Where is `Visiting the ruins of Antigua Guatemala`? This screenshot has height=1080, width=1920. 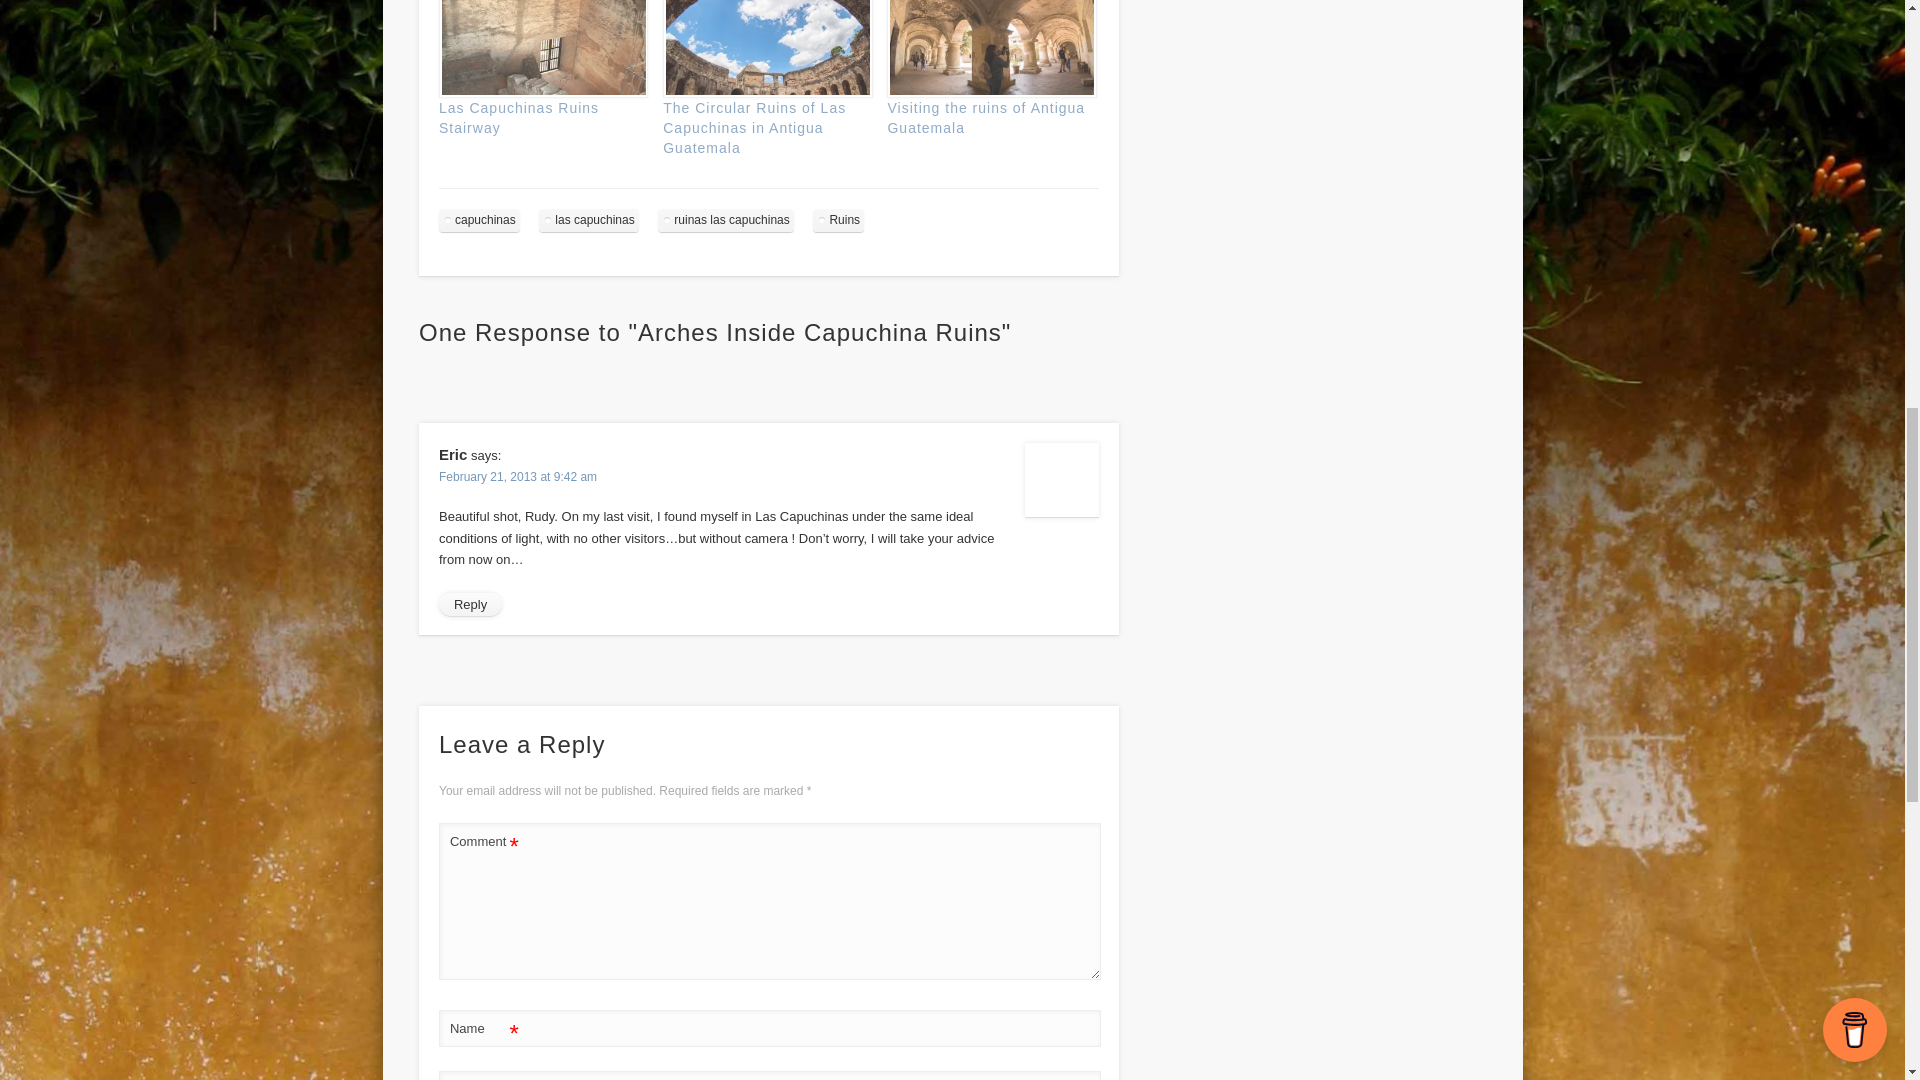
Visiting the ruins of Antigua Guatemala is located at coordinates (986, 118).